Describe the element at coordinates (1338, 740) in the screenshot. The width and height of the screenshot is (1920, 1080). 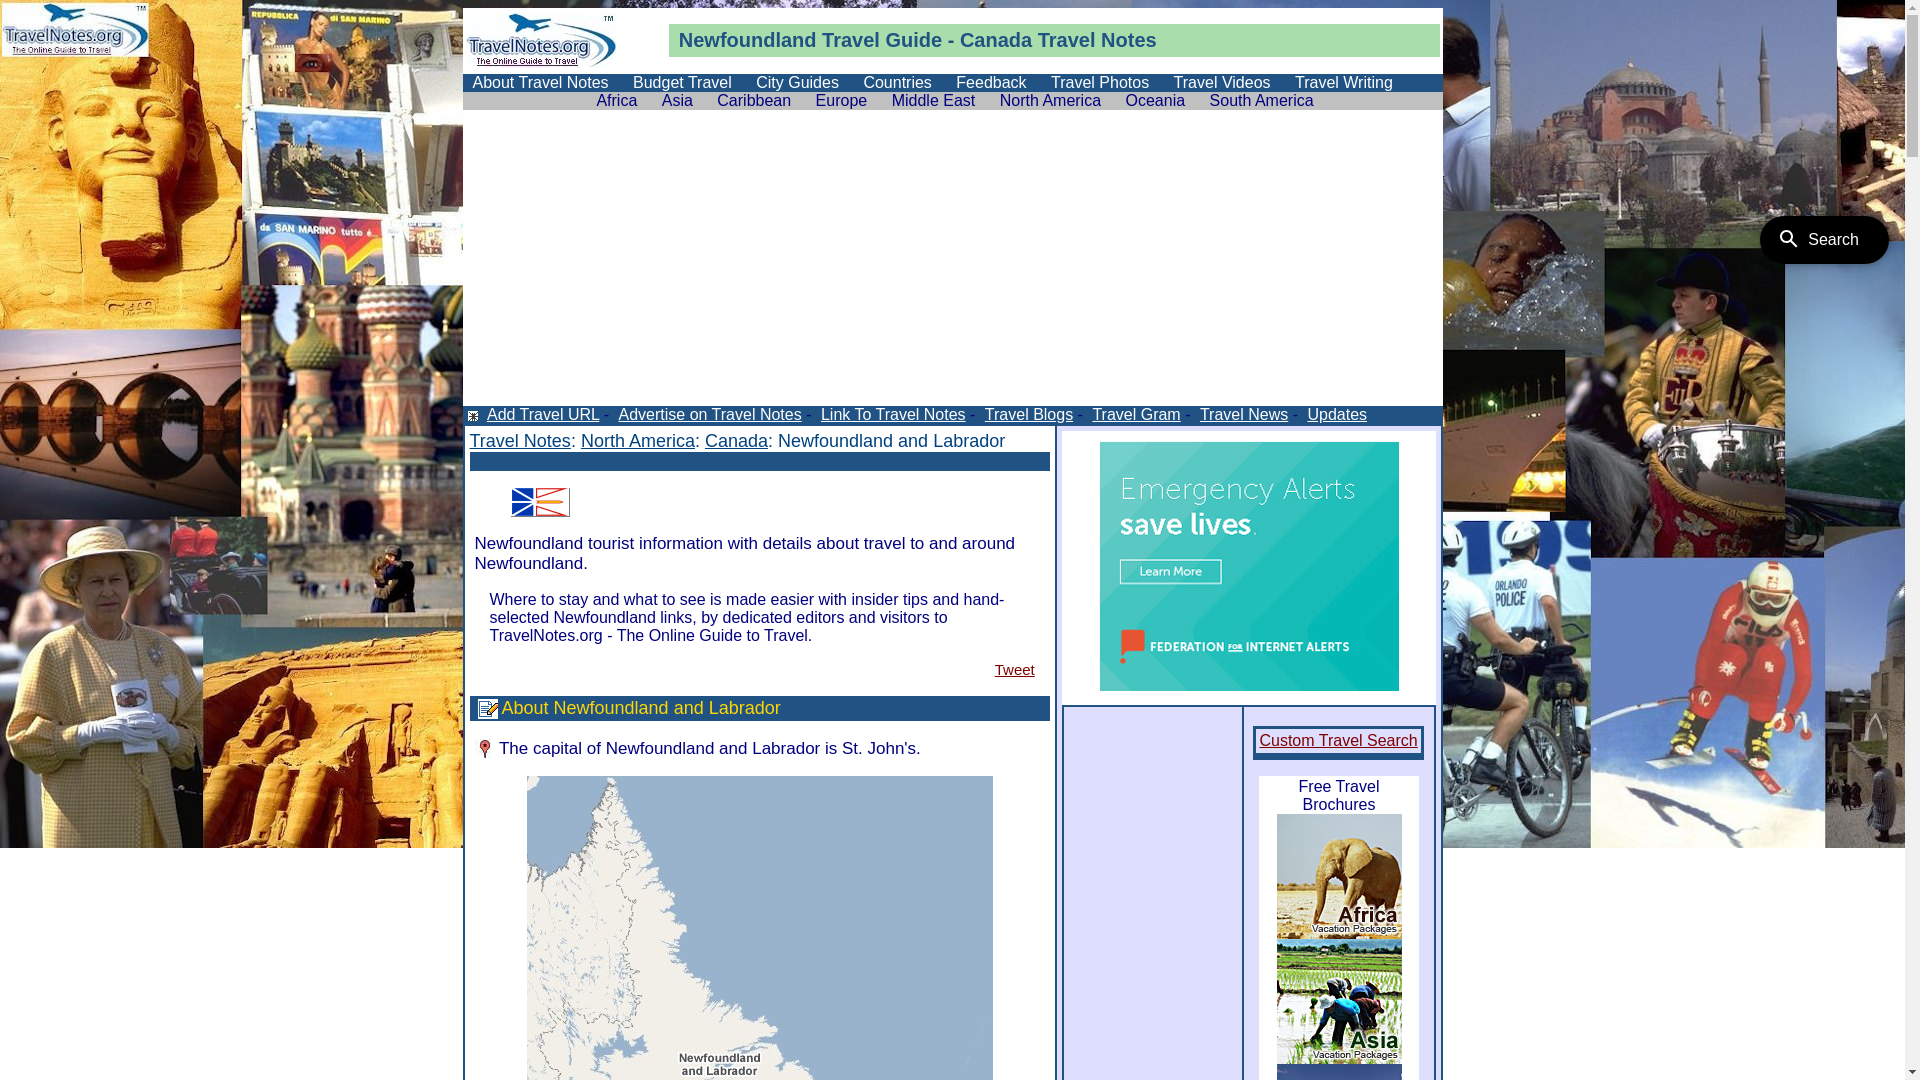
I see `Custom Travel Search` at that location.